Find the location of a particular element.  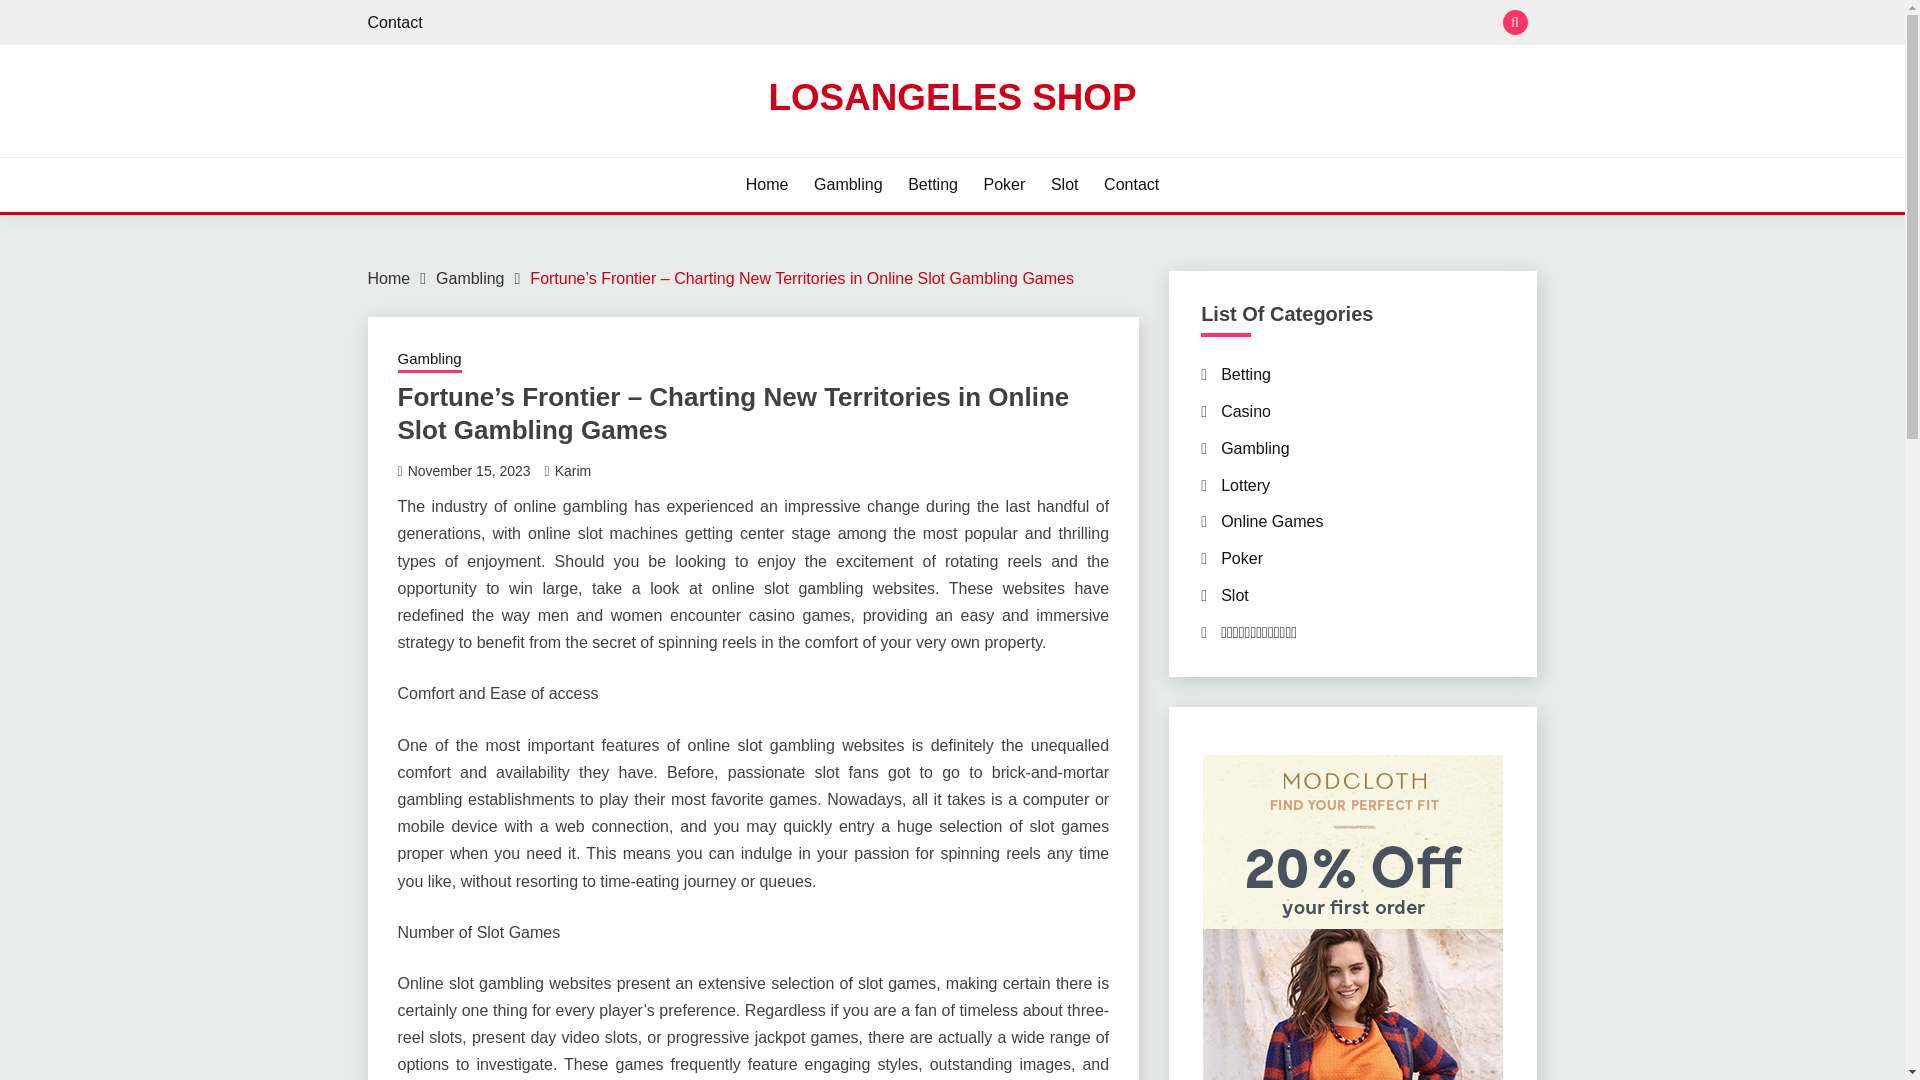

Gambling is located at coordinates (848, 184).